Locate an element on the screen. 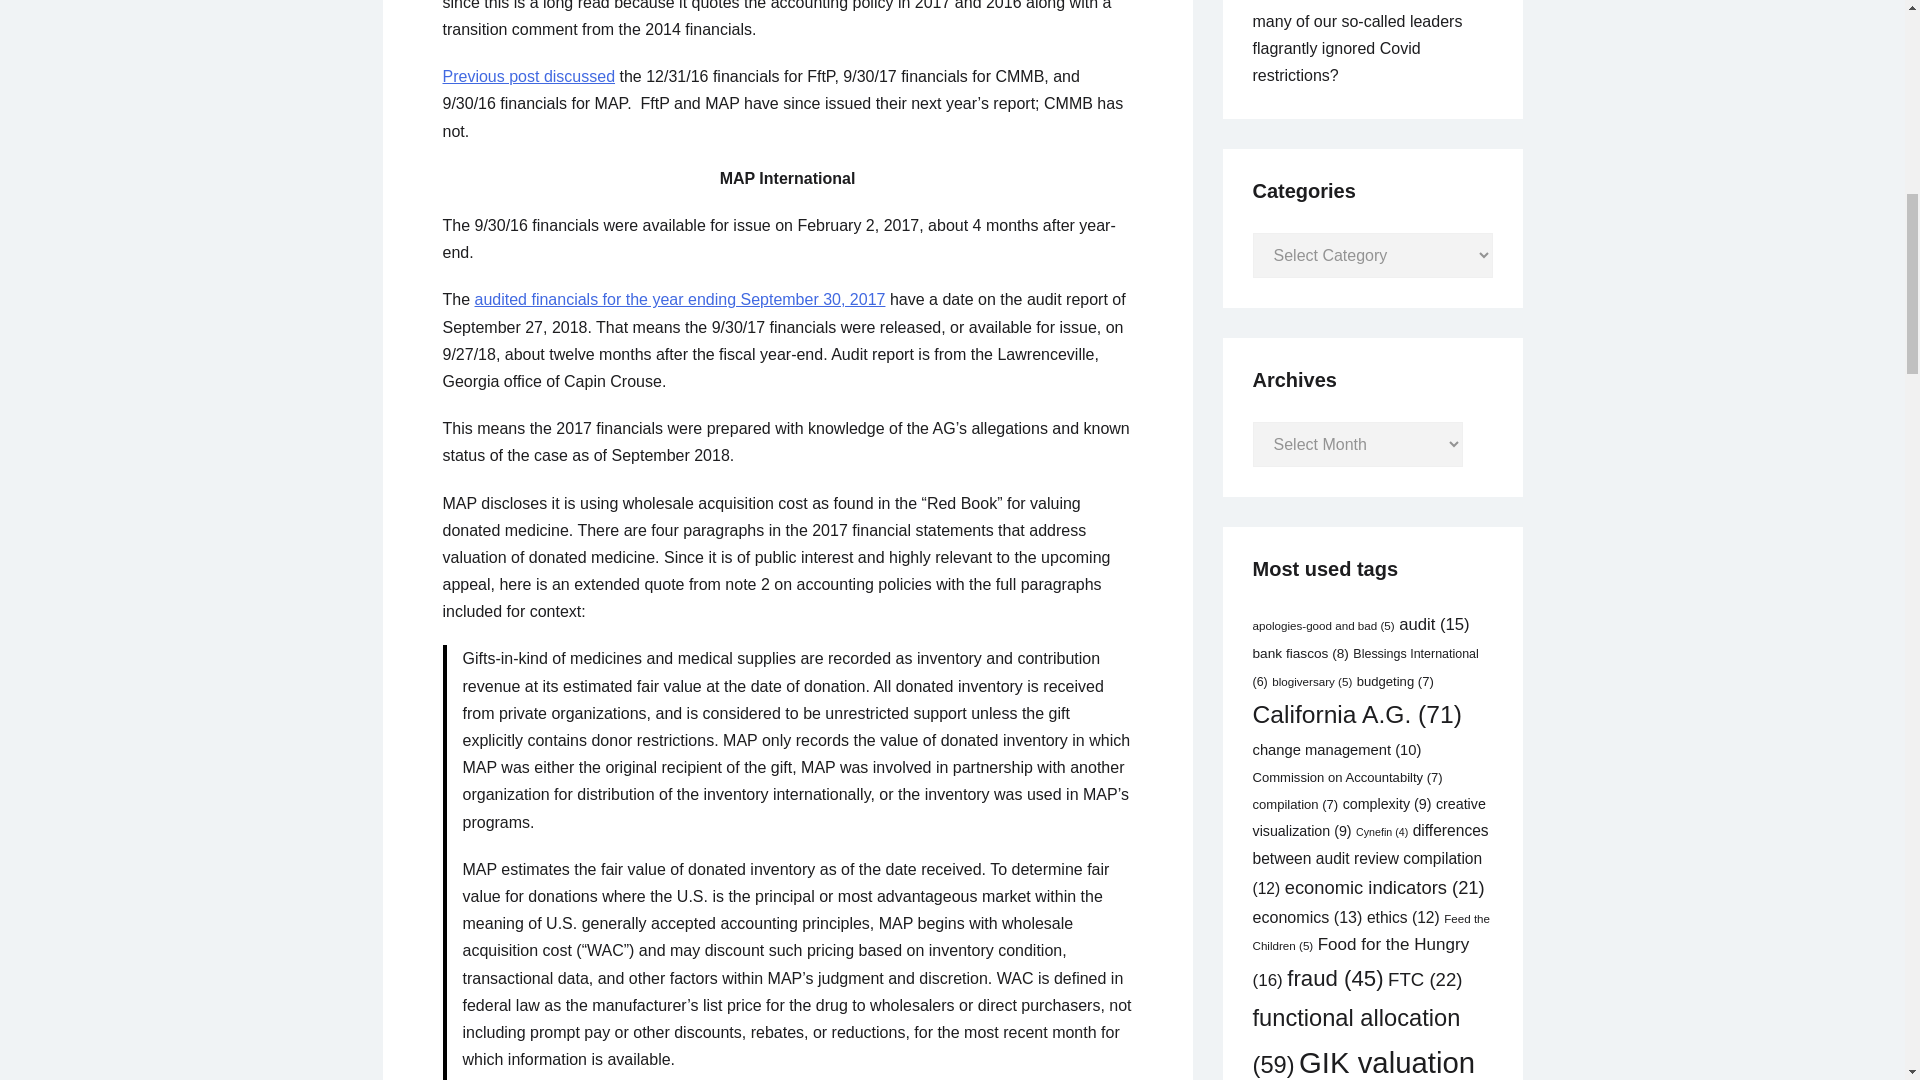 This screenshot has width=1920, height=1080. Previous post discussed is located at coordinates (528, 76).